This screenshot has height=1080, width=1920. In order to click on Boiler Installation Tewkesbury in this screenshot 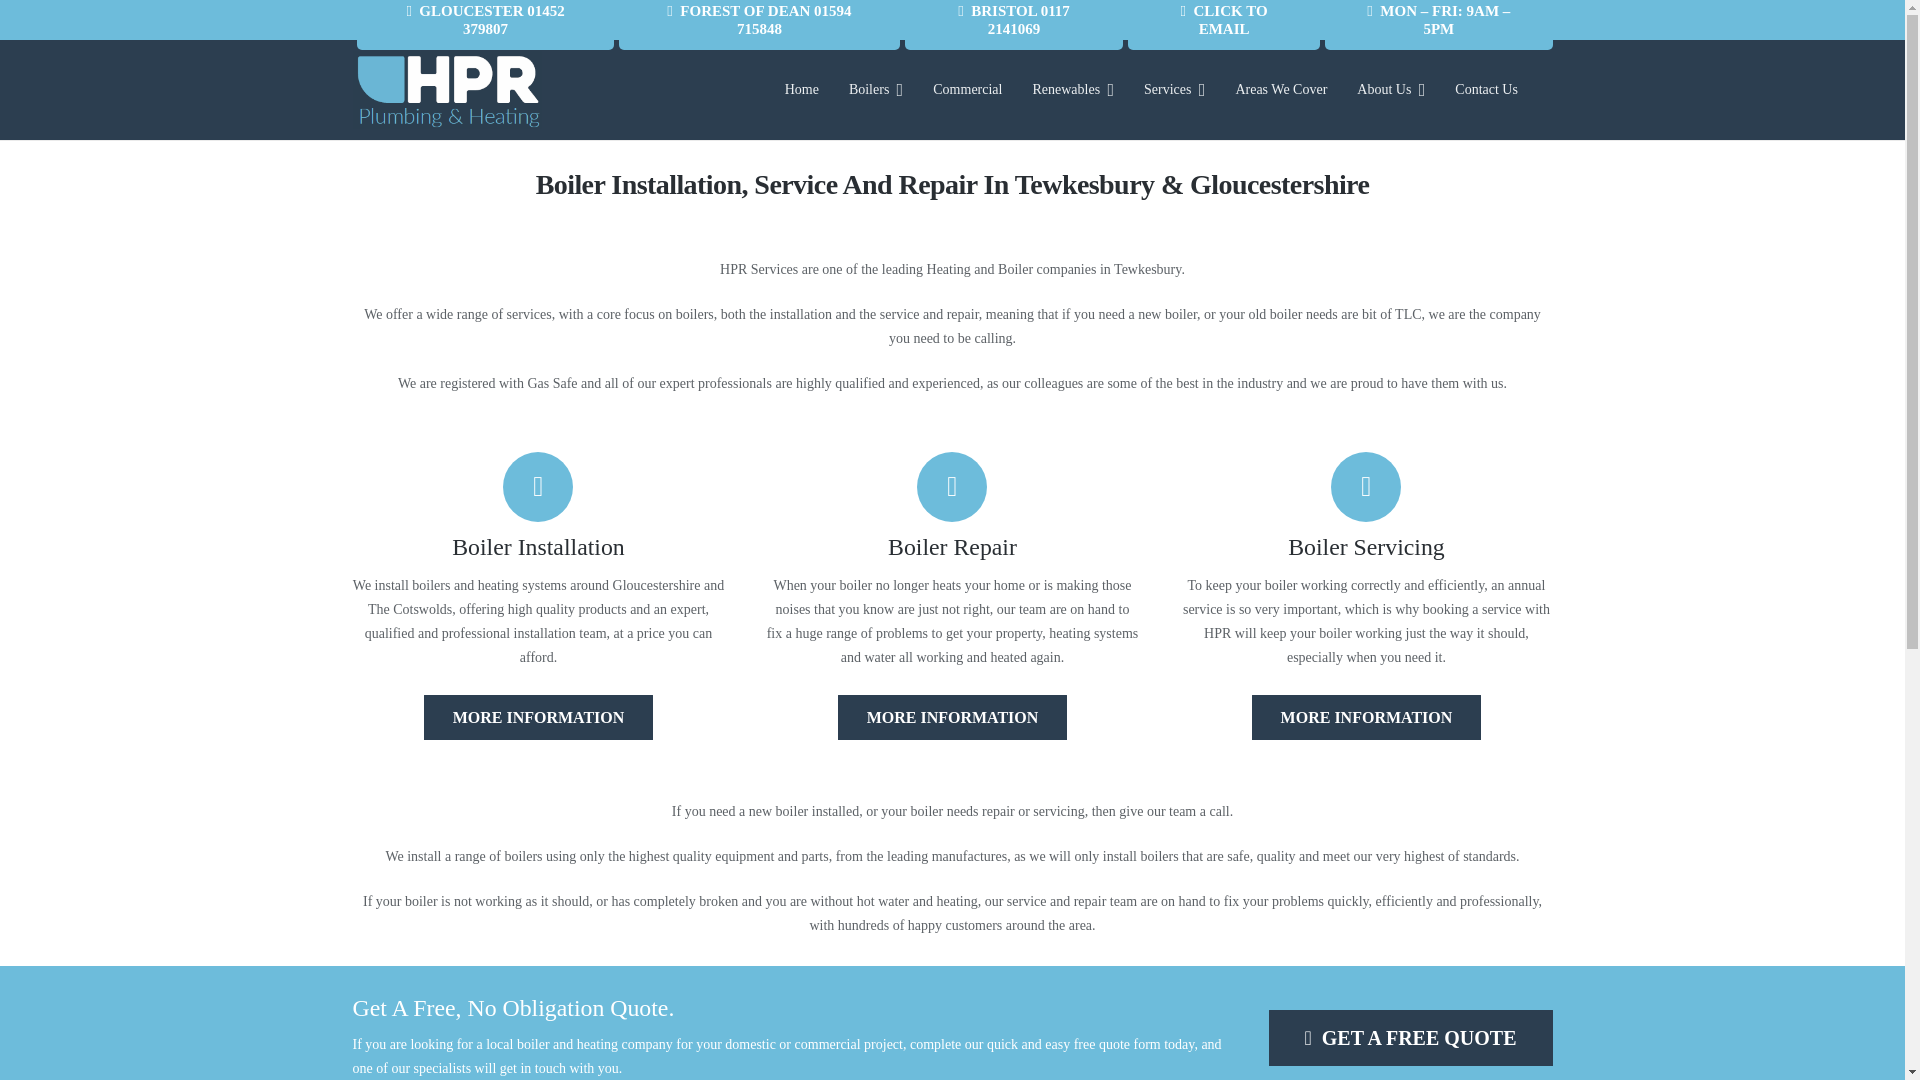, I will do `click(538, 717)`.